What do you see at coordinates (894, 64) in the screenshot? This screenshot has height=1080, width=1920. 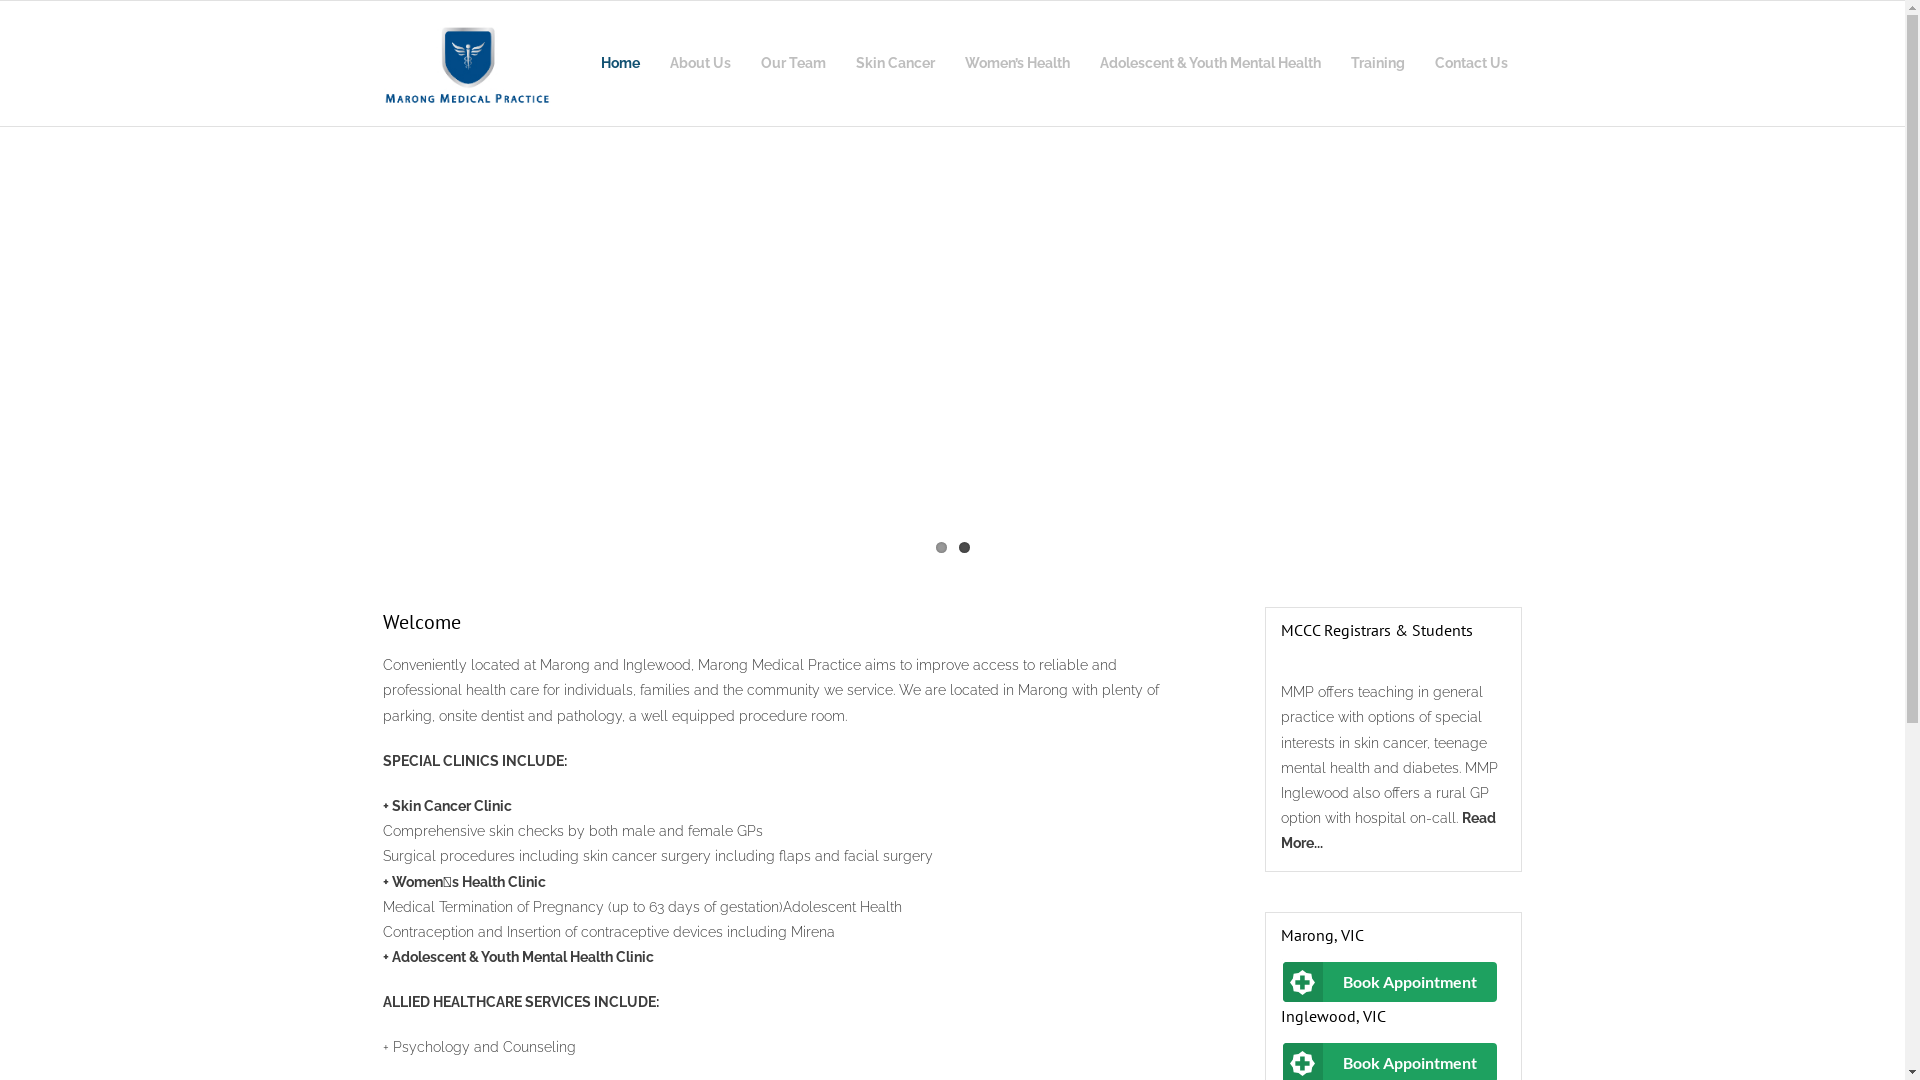 I see `Skin Cancer` at bounding box center [894, 64].